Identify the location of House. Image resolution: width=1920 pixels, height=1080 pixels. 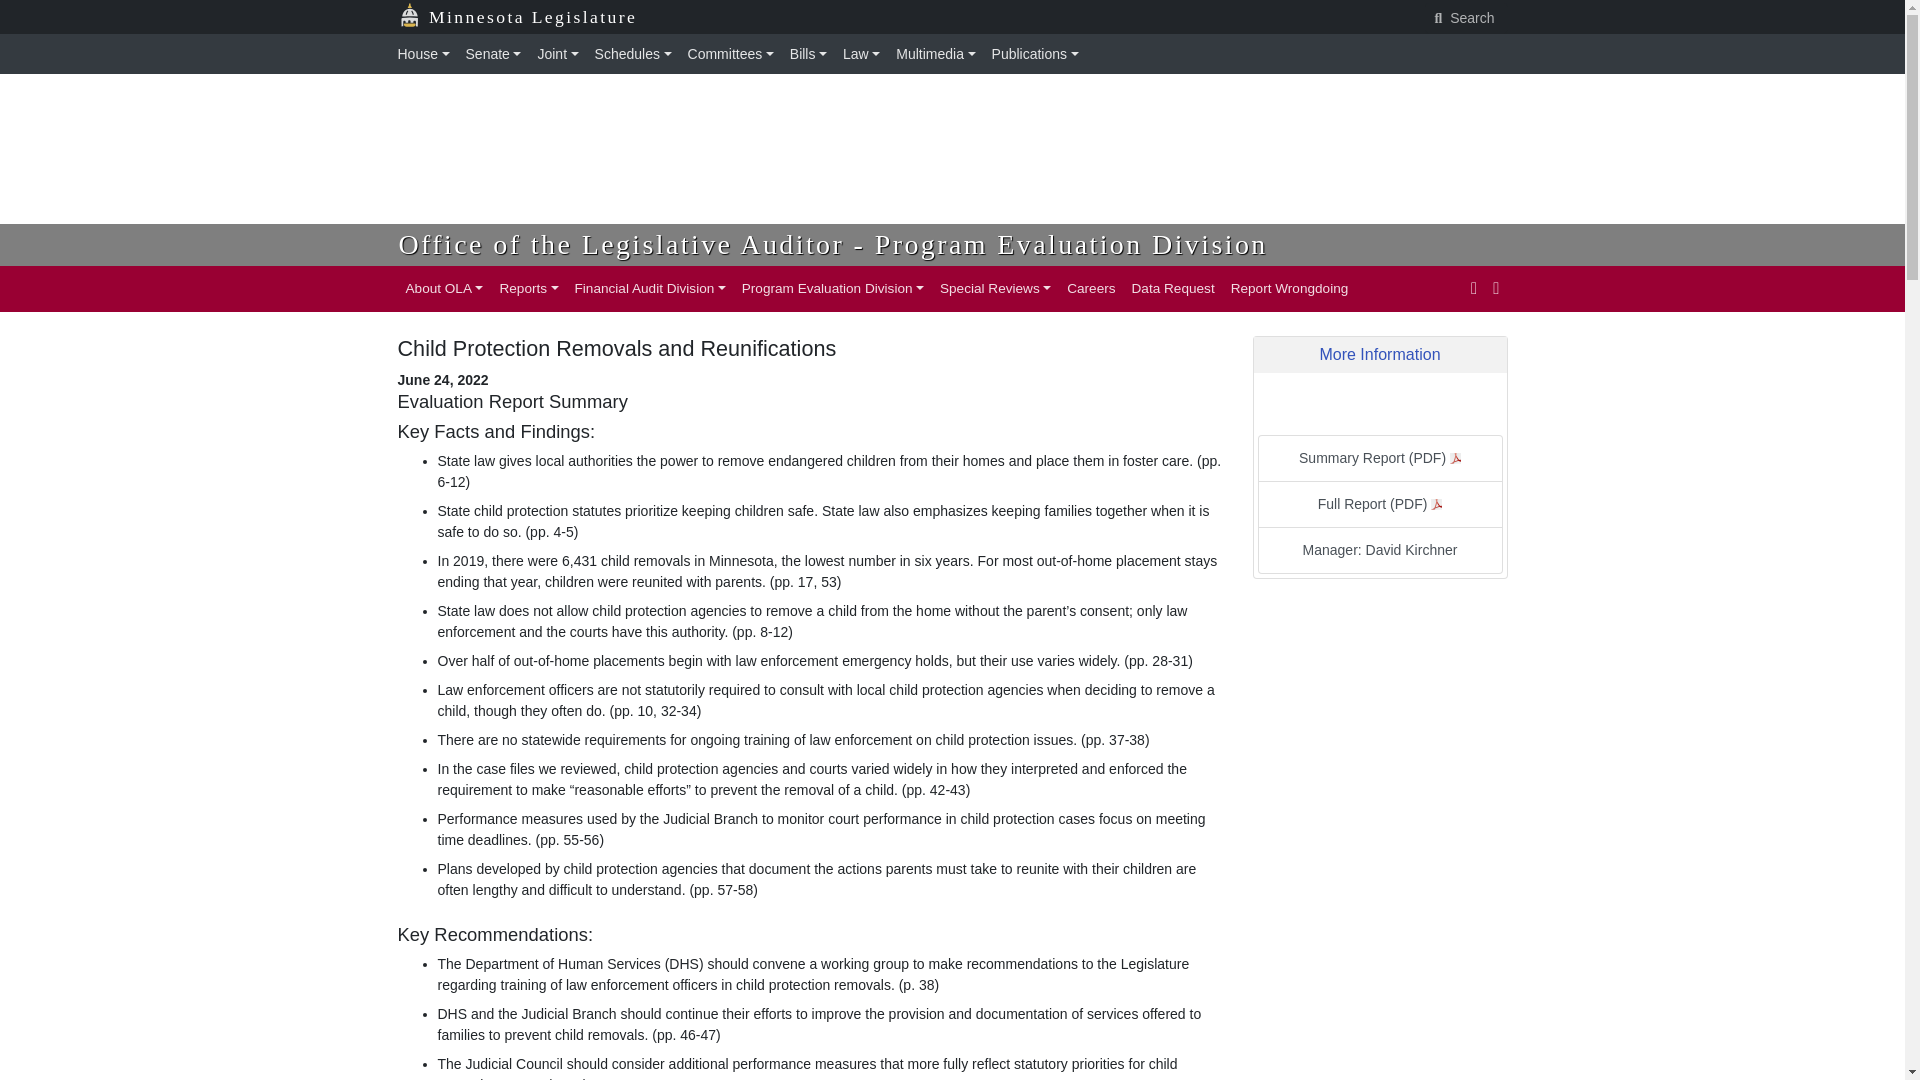
(428, 54).